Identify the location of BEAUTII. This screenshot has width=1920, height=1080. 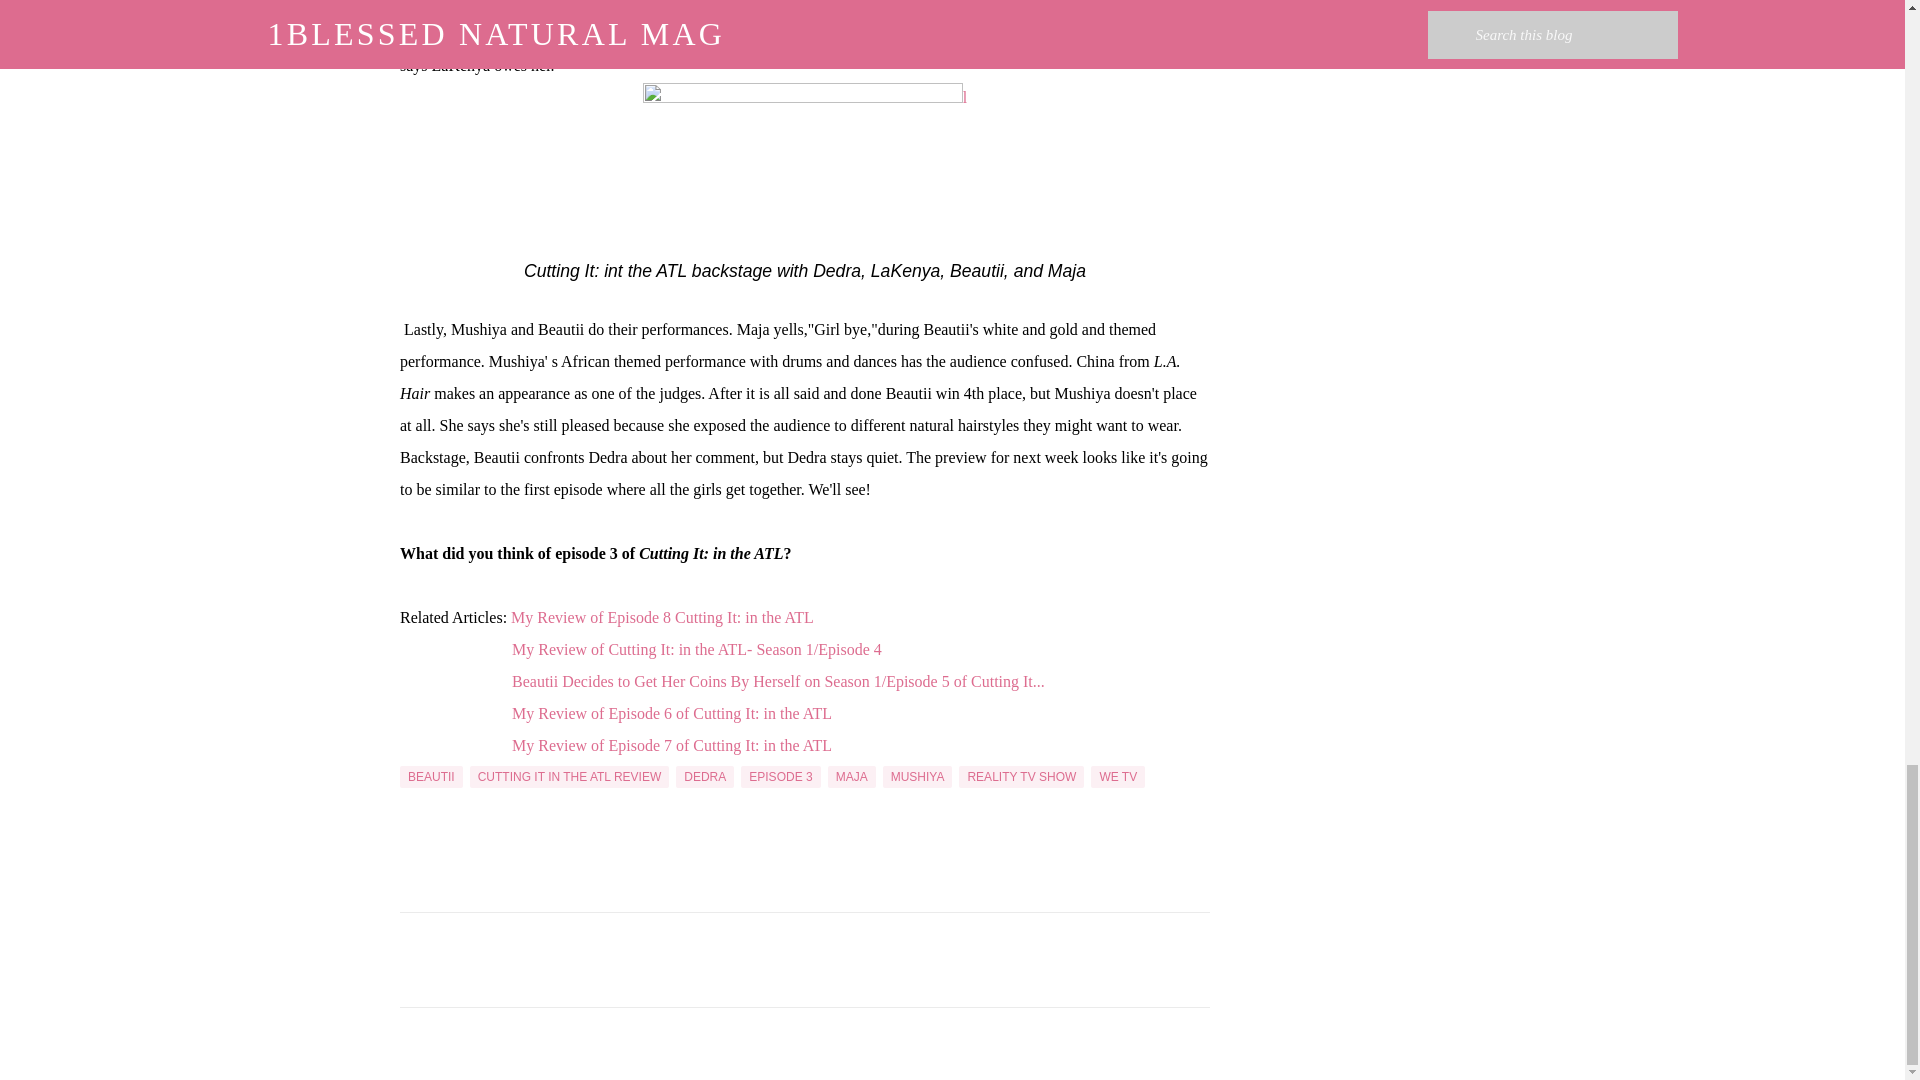
(430, 776).